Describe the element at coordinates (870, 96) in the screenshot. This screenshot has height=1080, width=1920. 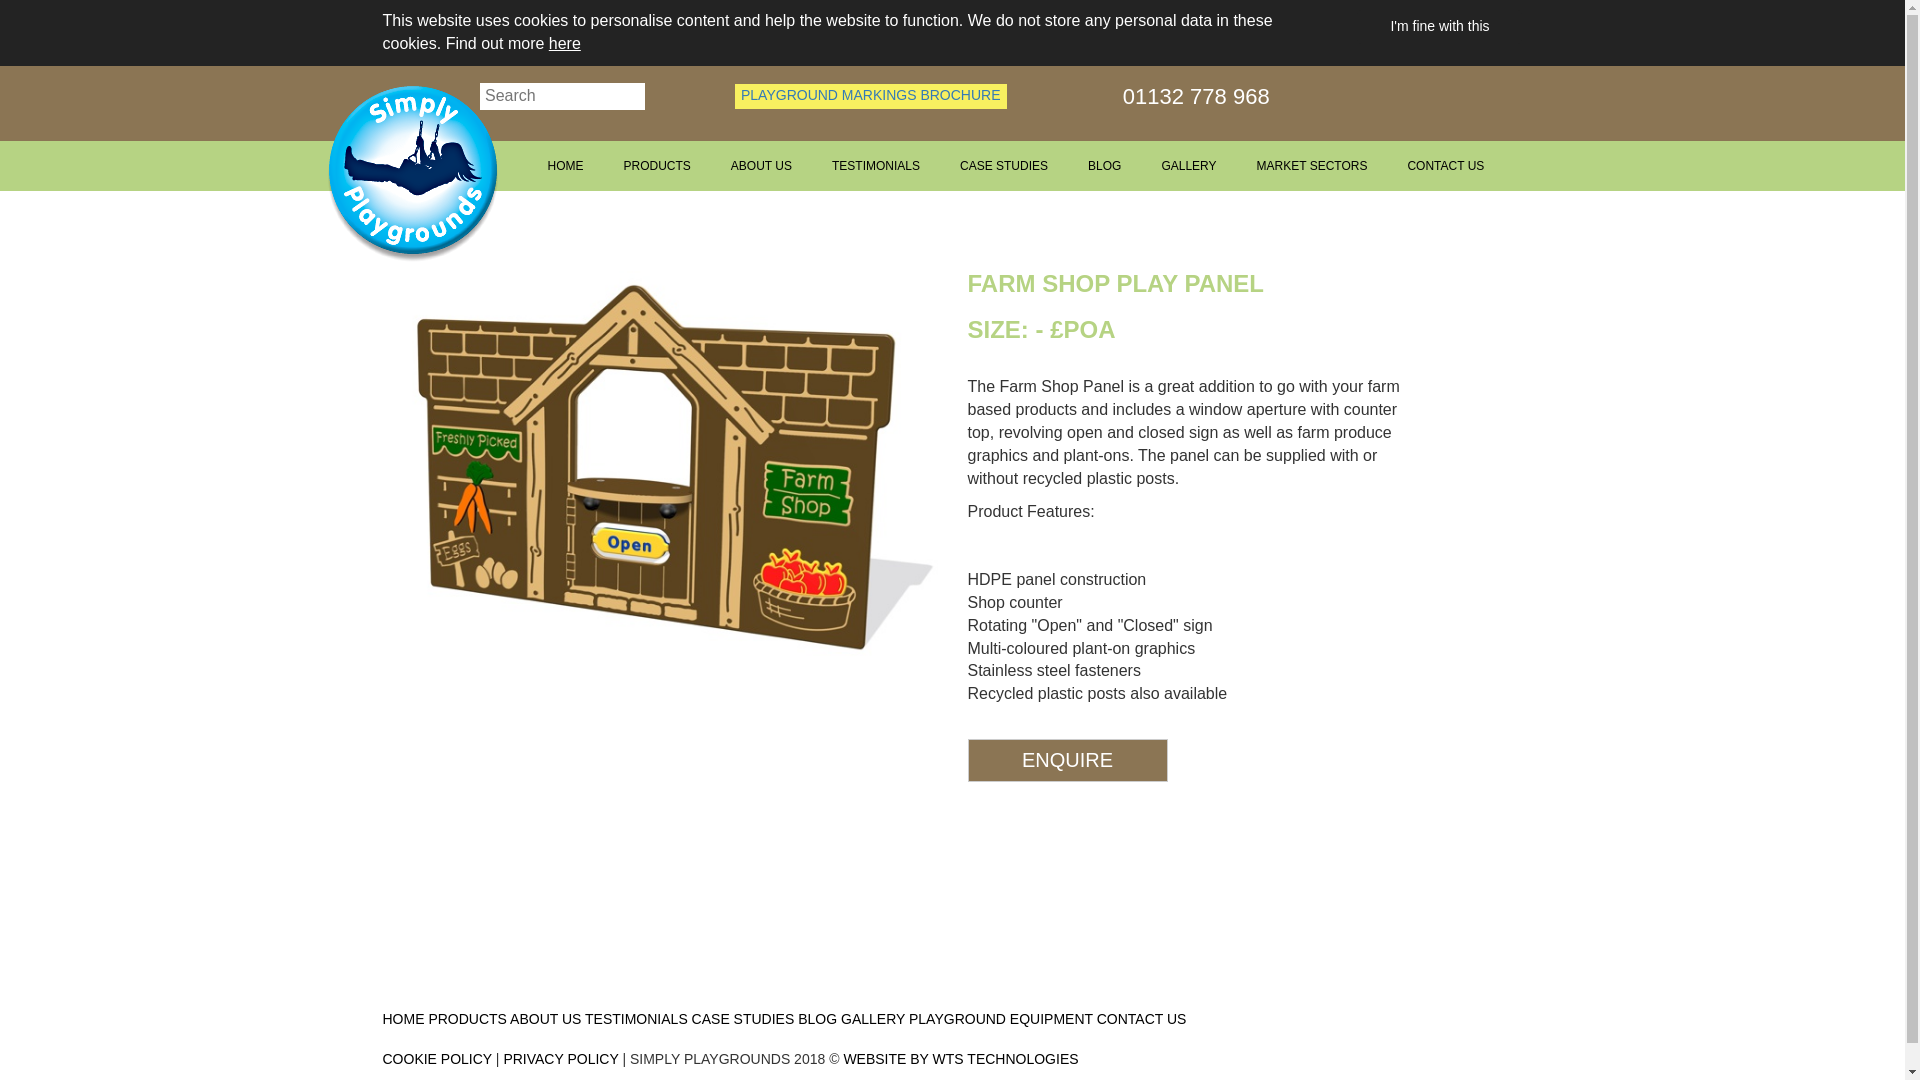
I see `PLAYGROUND MARKINGS BROCHURE` at that location.